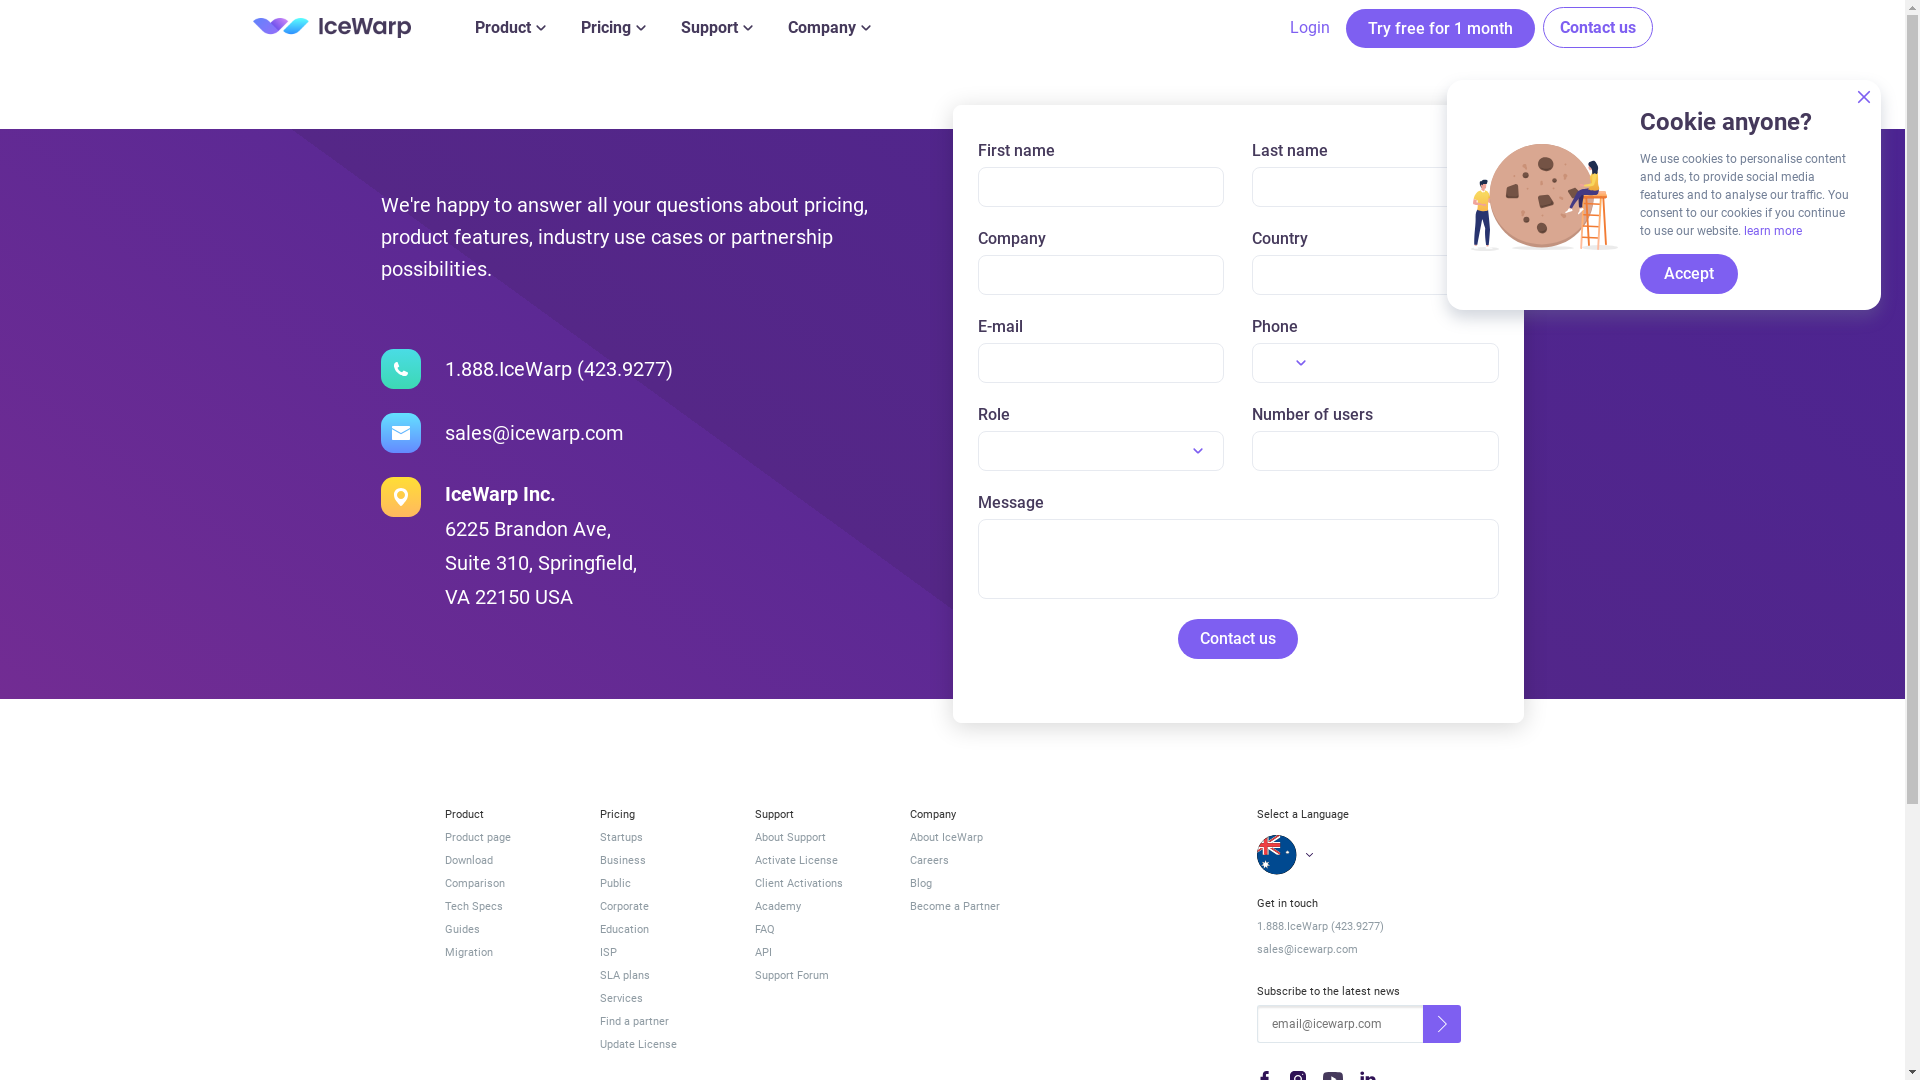 The image size is (1920, 1080). I want to click on Contact us, so click(1597, 28).